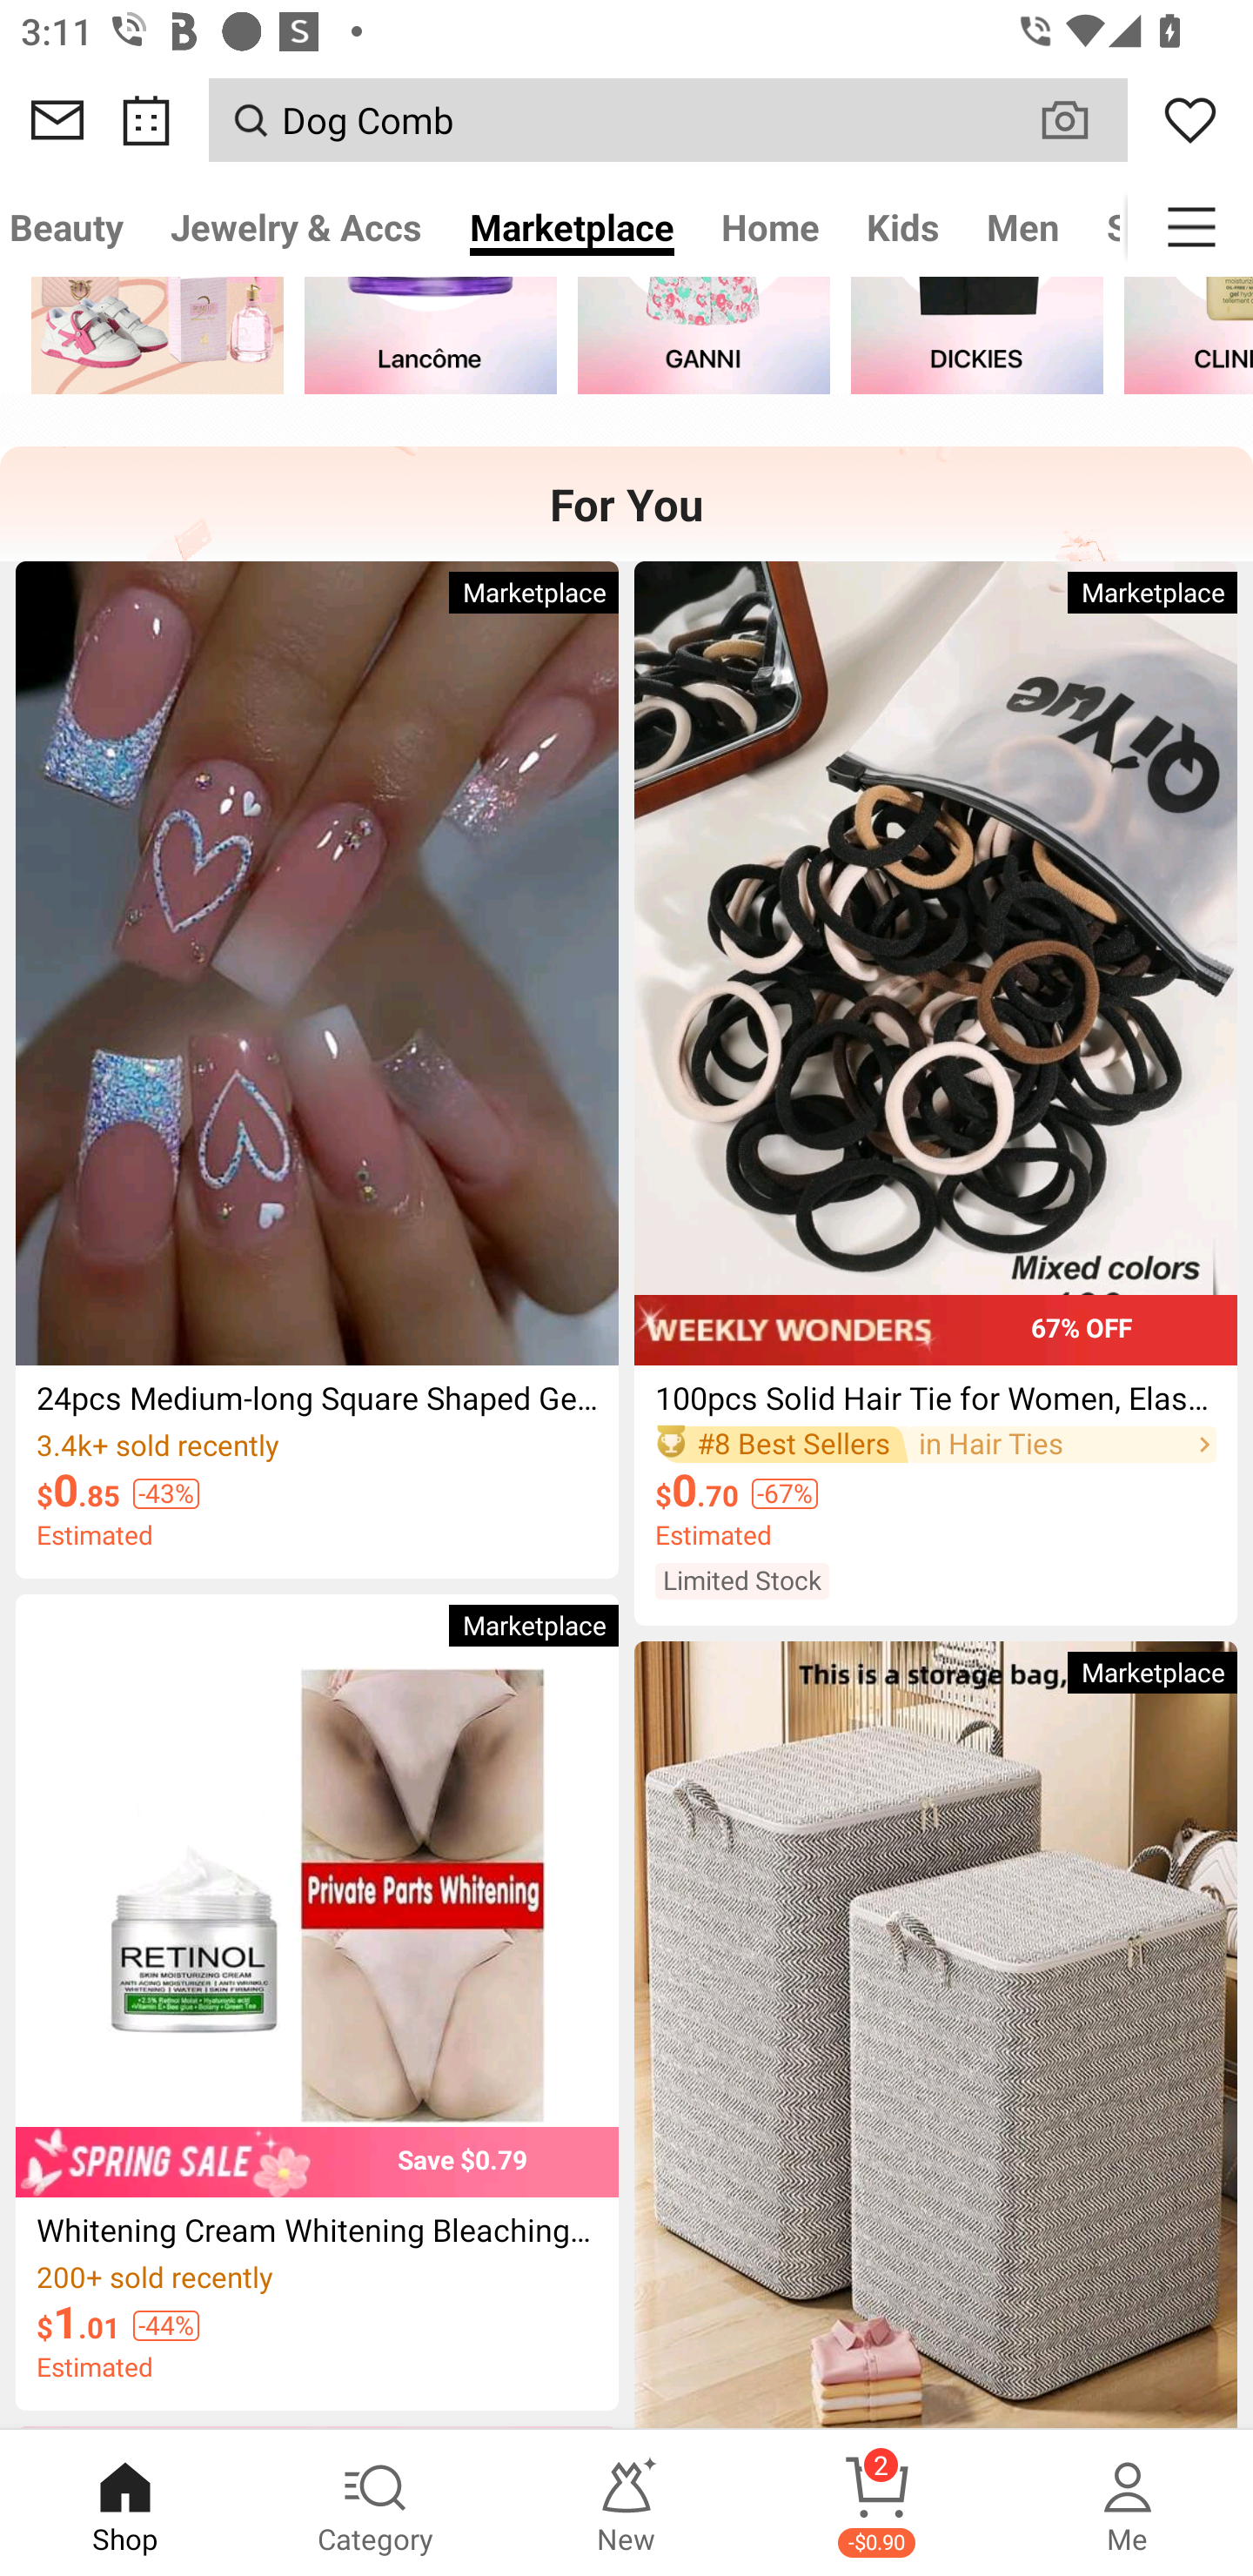  I want to click on VISUAL SEARCH, so click(1081, 119).